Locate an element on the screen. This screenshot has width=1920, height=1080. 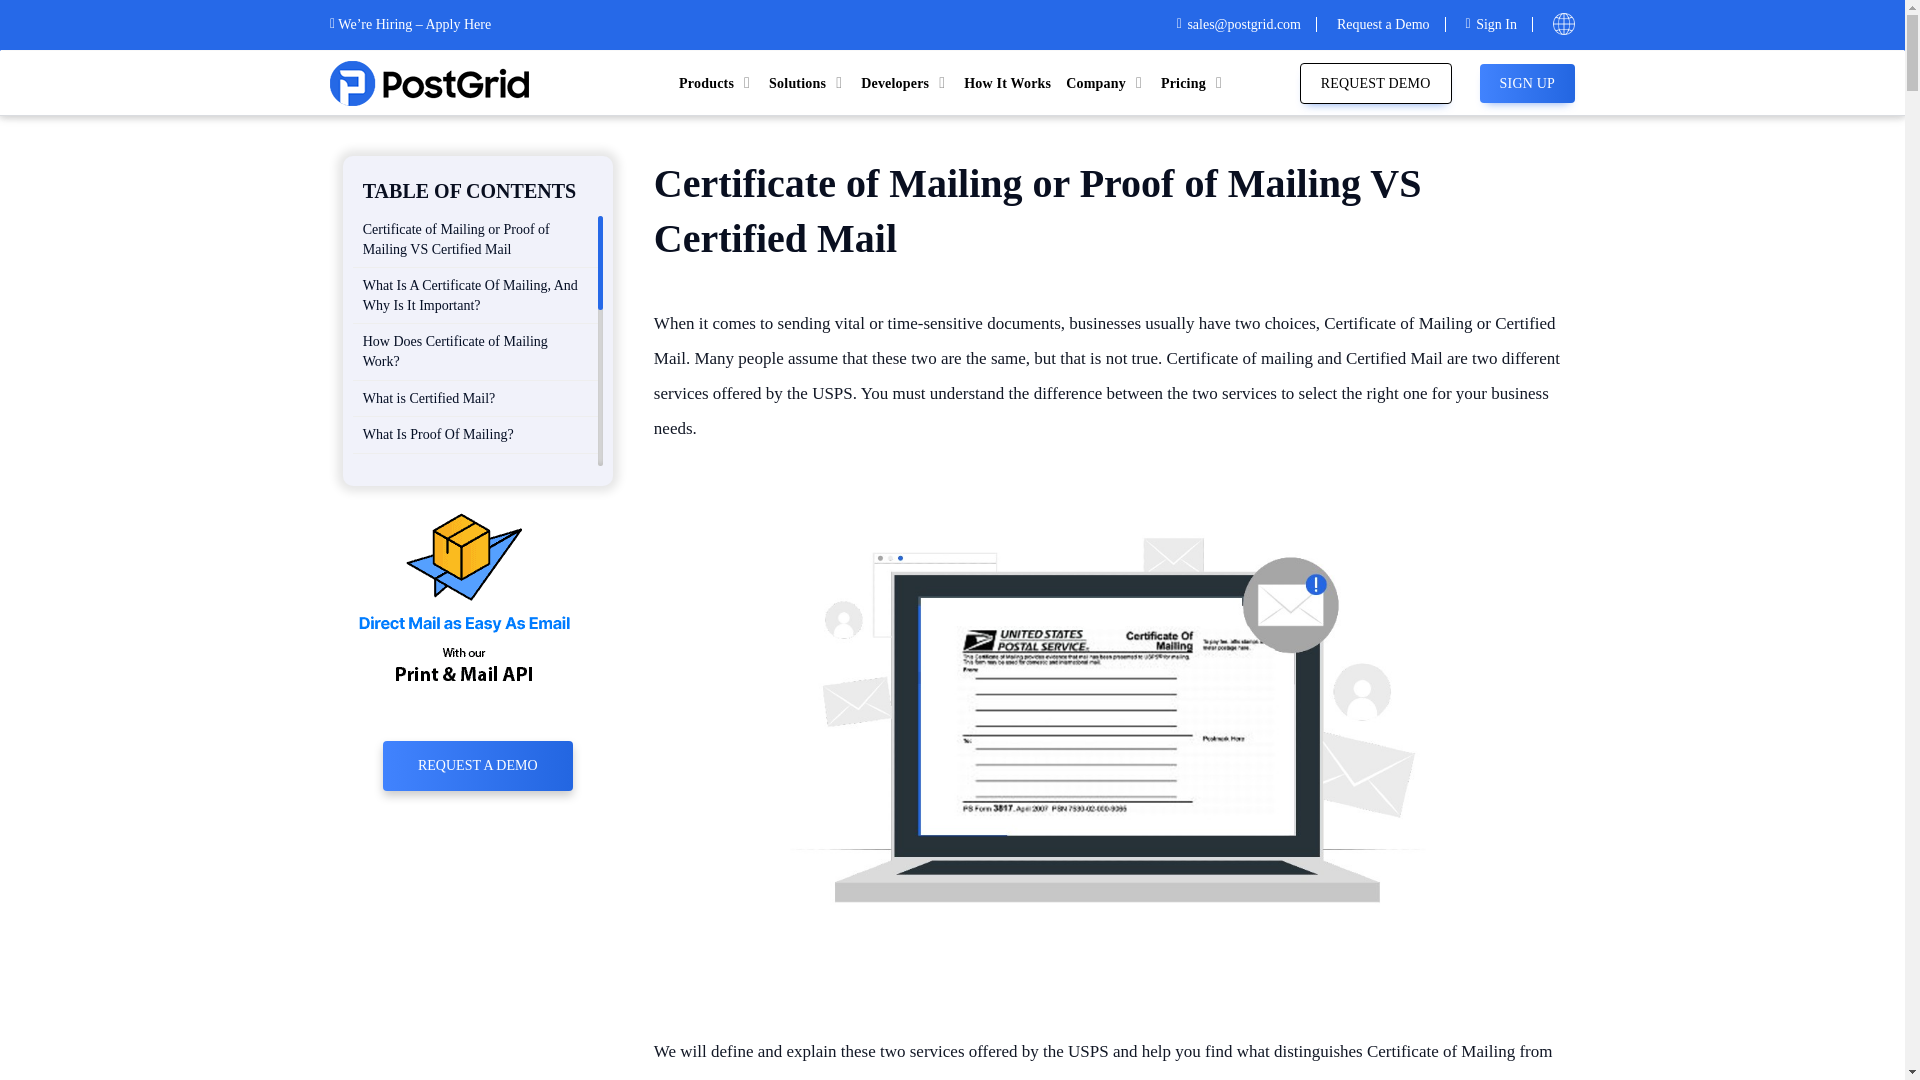
Sign In is located at coordinates (1499, 24).